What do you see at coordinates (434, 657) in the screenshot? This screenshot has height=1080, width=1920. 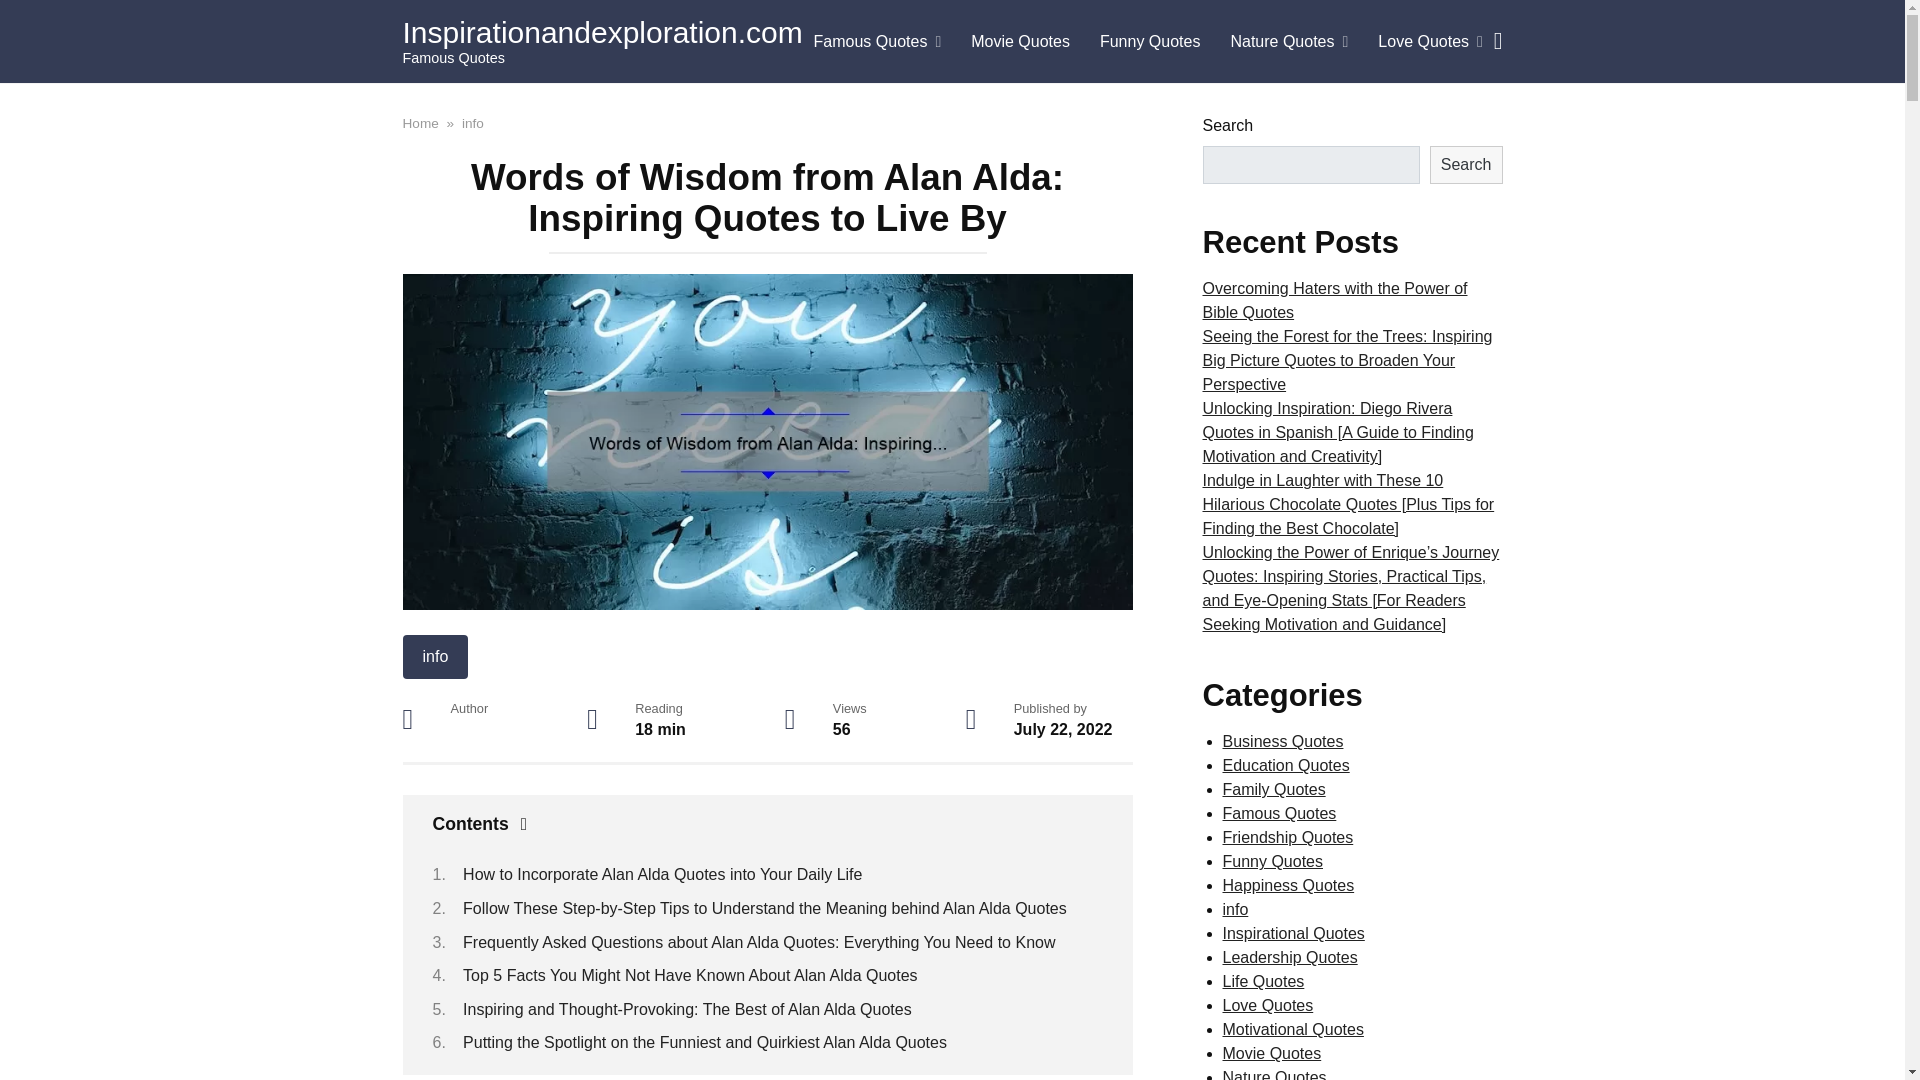 I see `info` at bounding box center [434, 657].